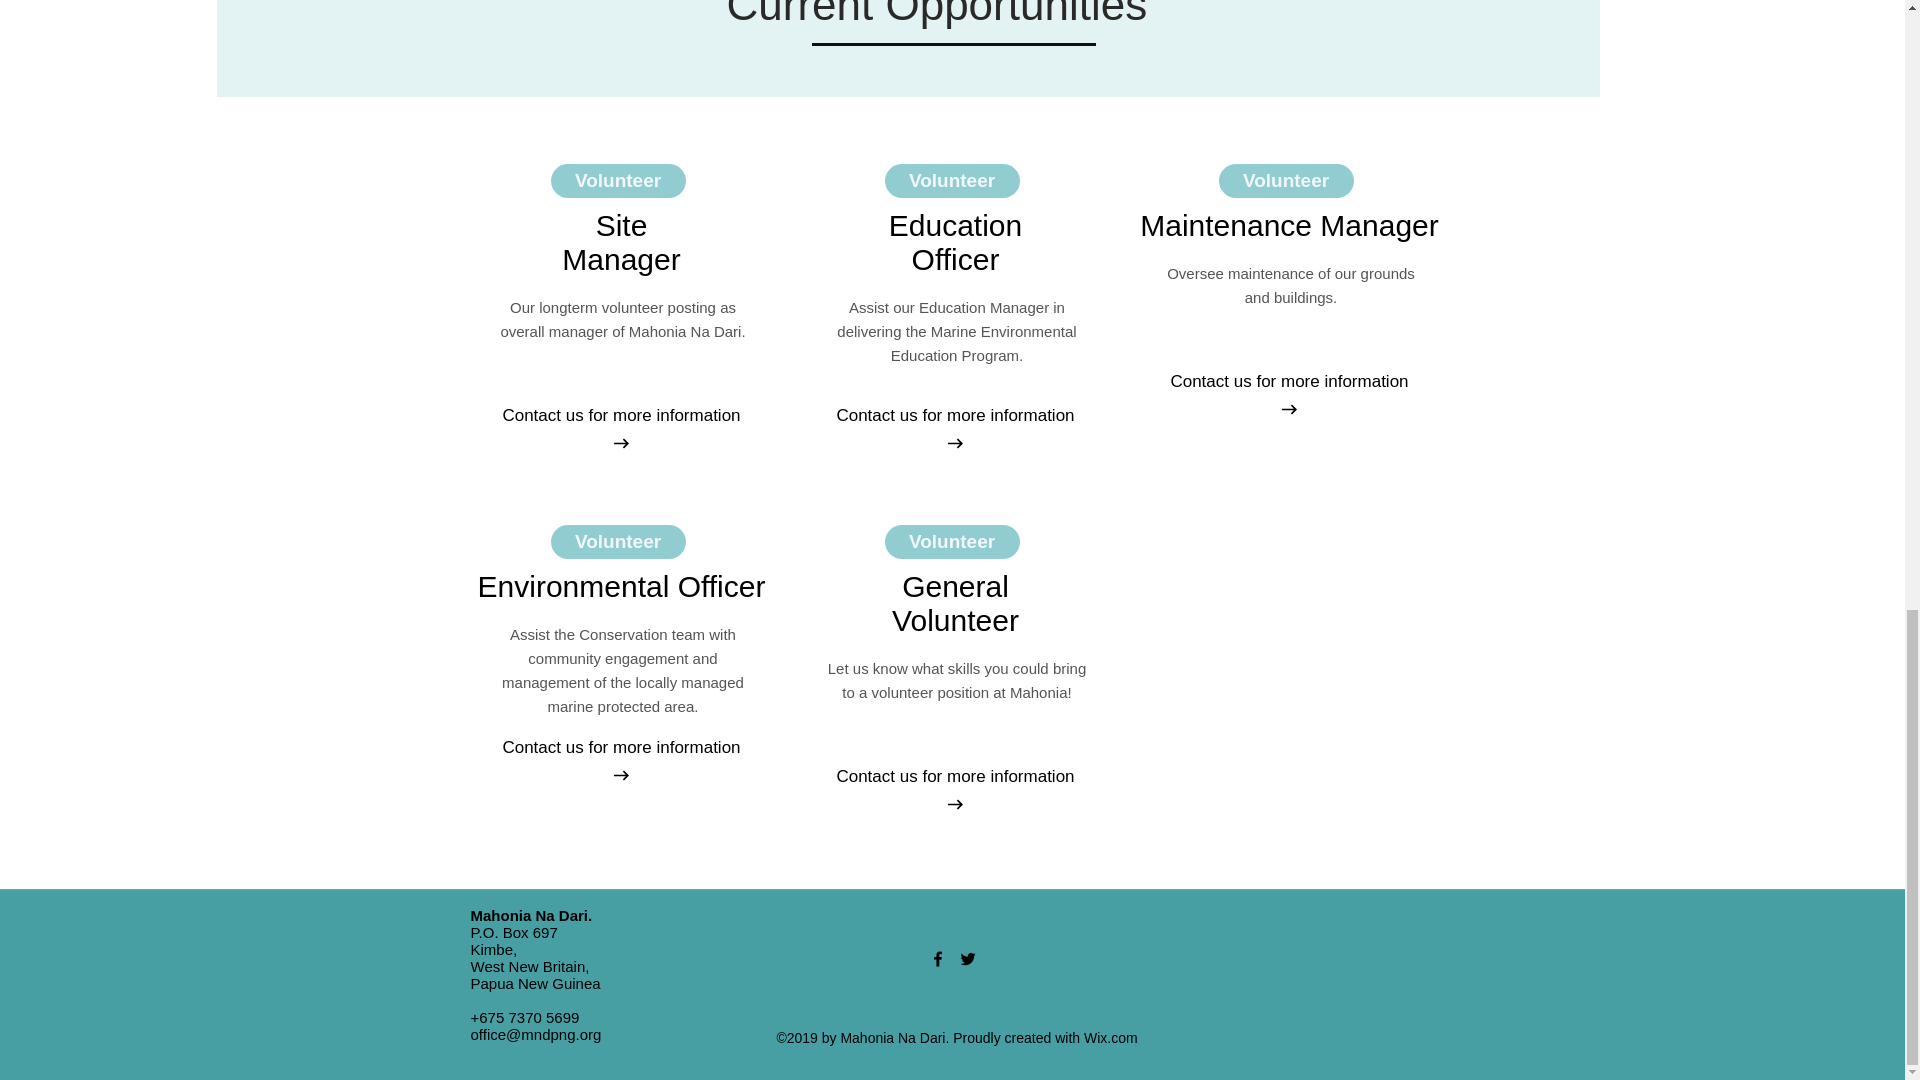  What do you see at coordinates (620, 415) in the screenshot?
I see `Contact us for more information` at bounding box center [620, 415].